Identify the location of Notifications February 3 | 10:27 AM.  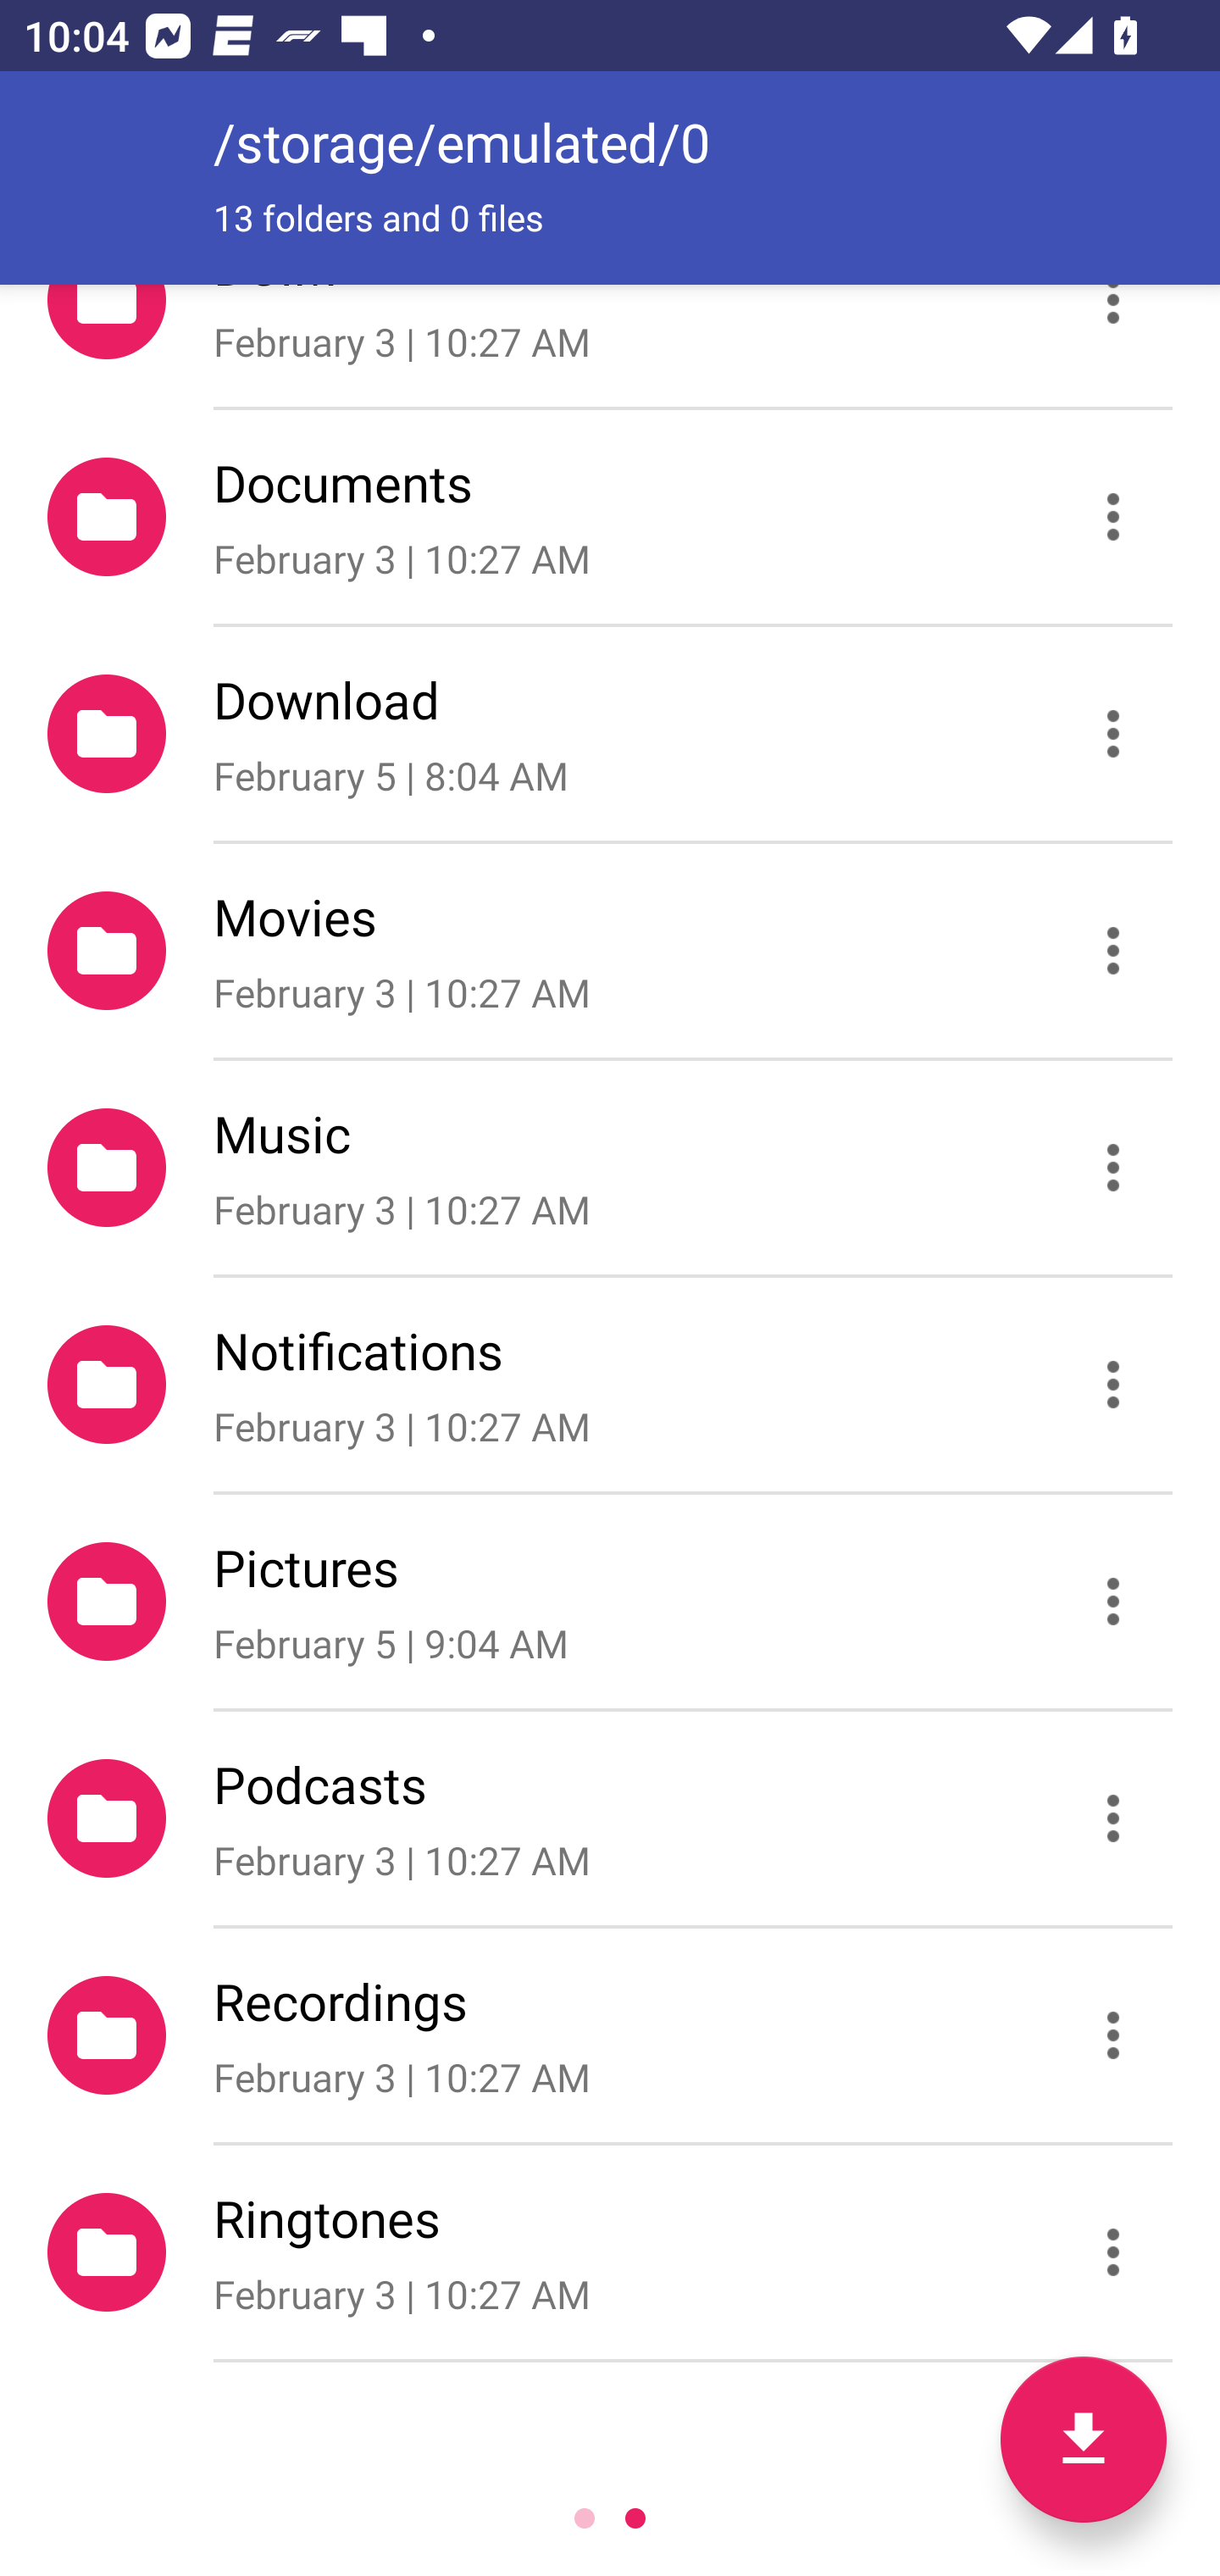
(610, 1385).